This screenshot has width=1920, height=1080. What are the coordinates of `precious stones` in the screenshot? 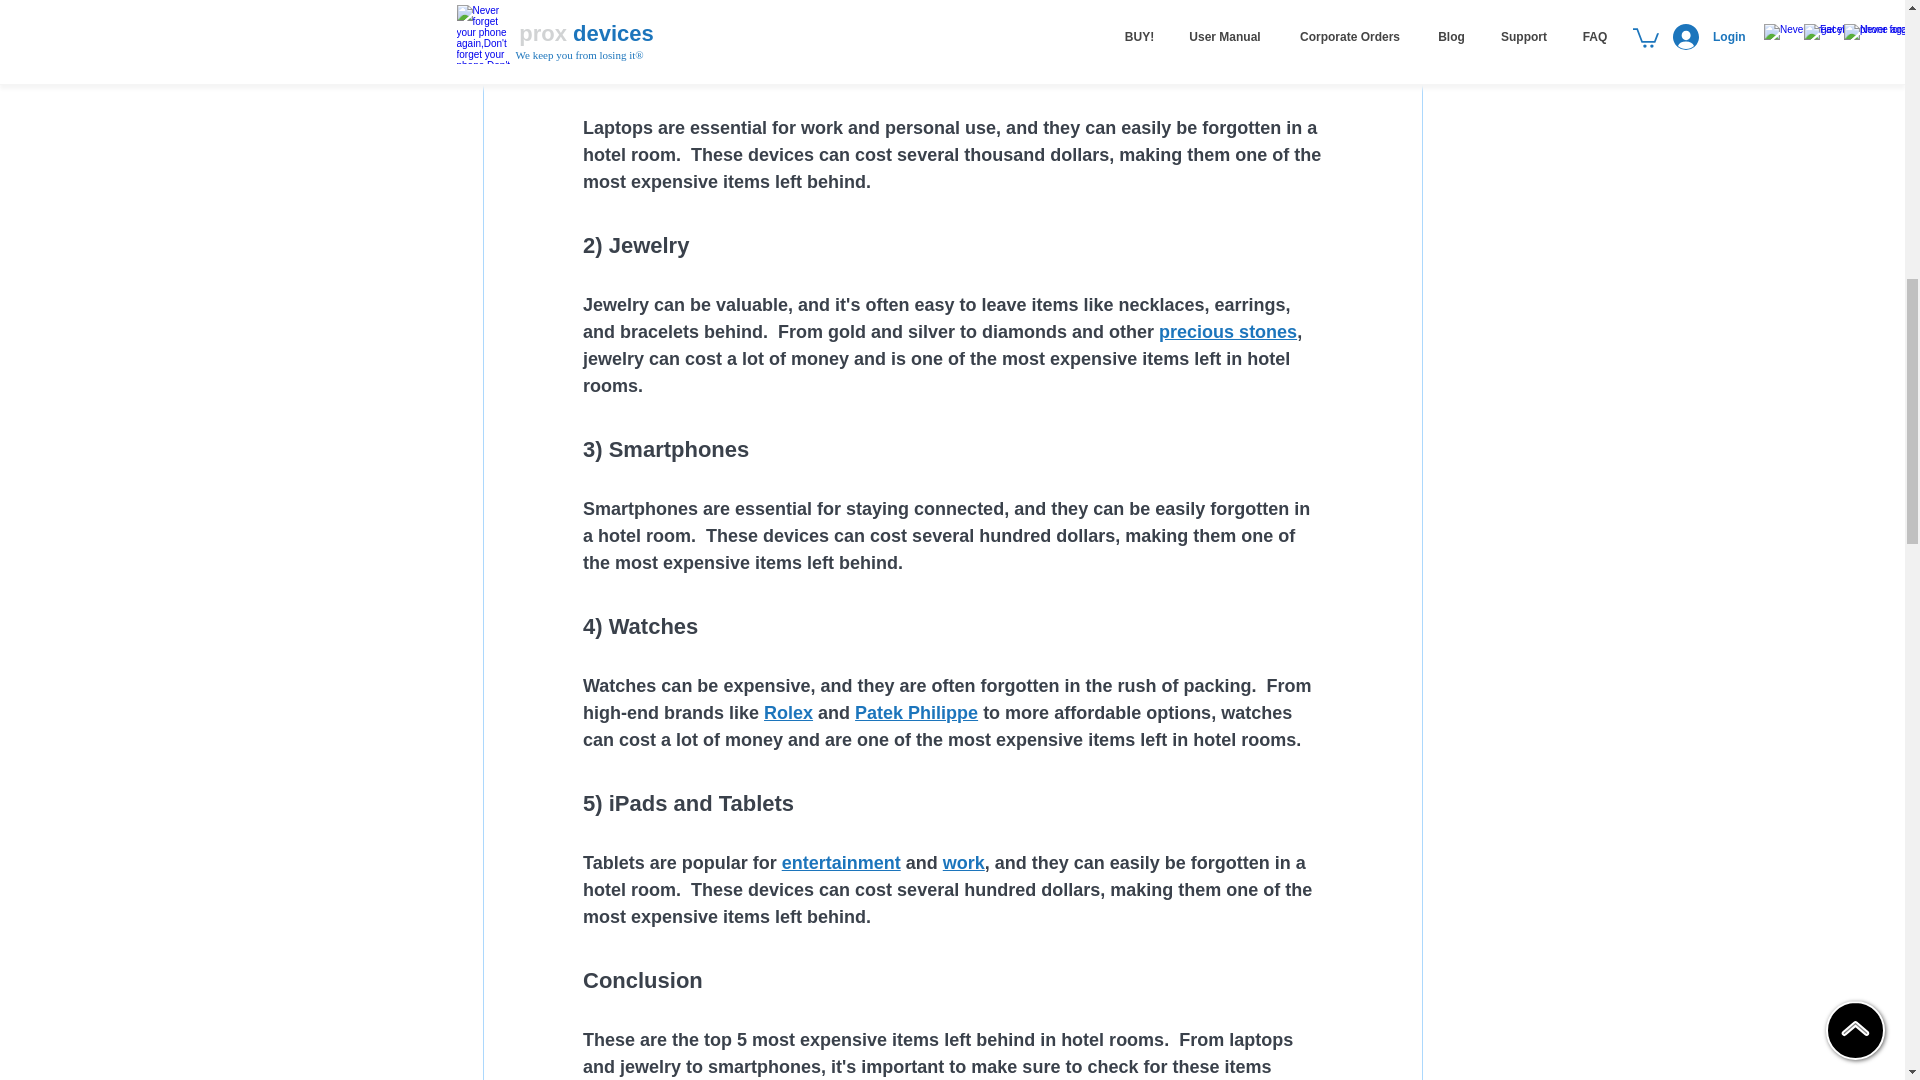 It's located at (1228, 332).